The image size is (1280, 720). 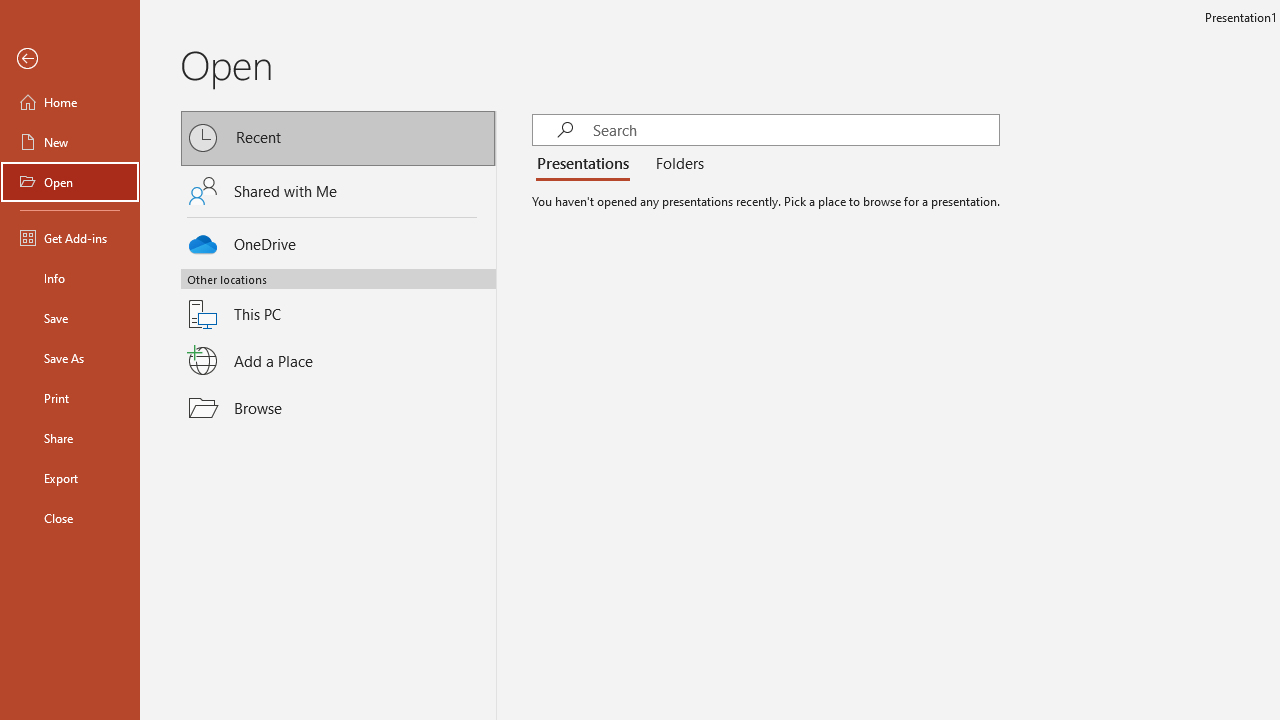 What do you see at coordinates (587, 164) in the screenshot?
I see `Presentations` at bounding box center [587, 164].